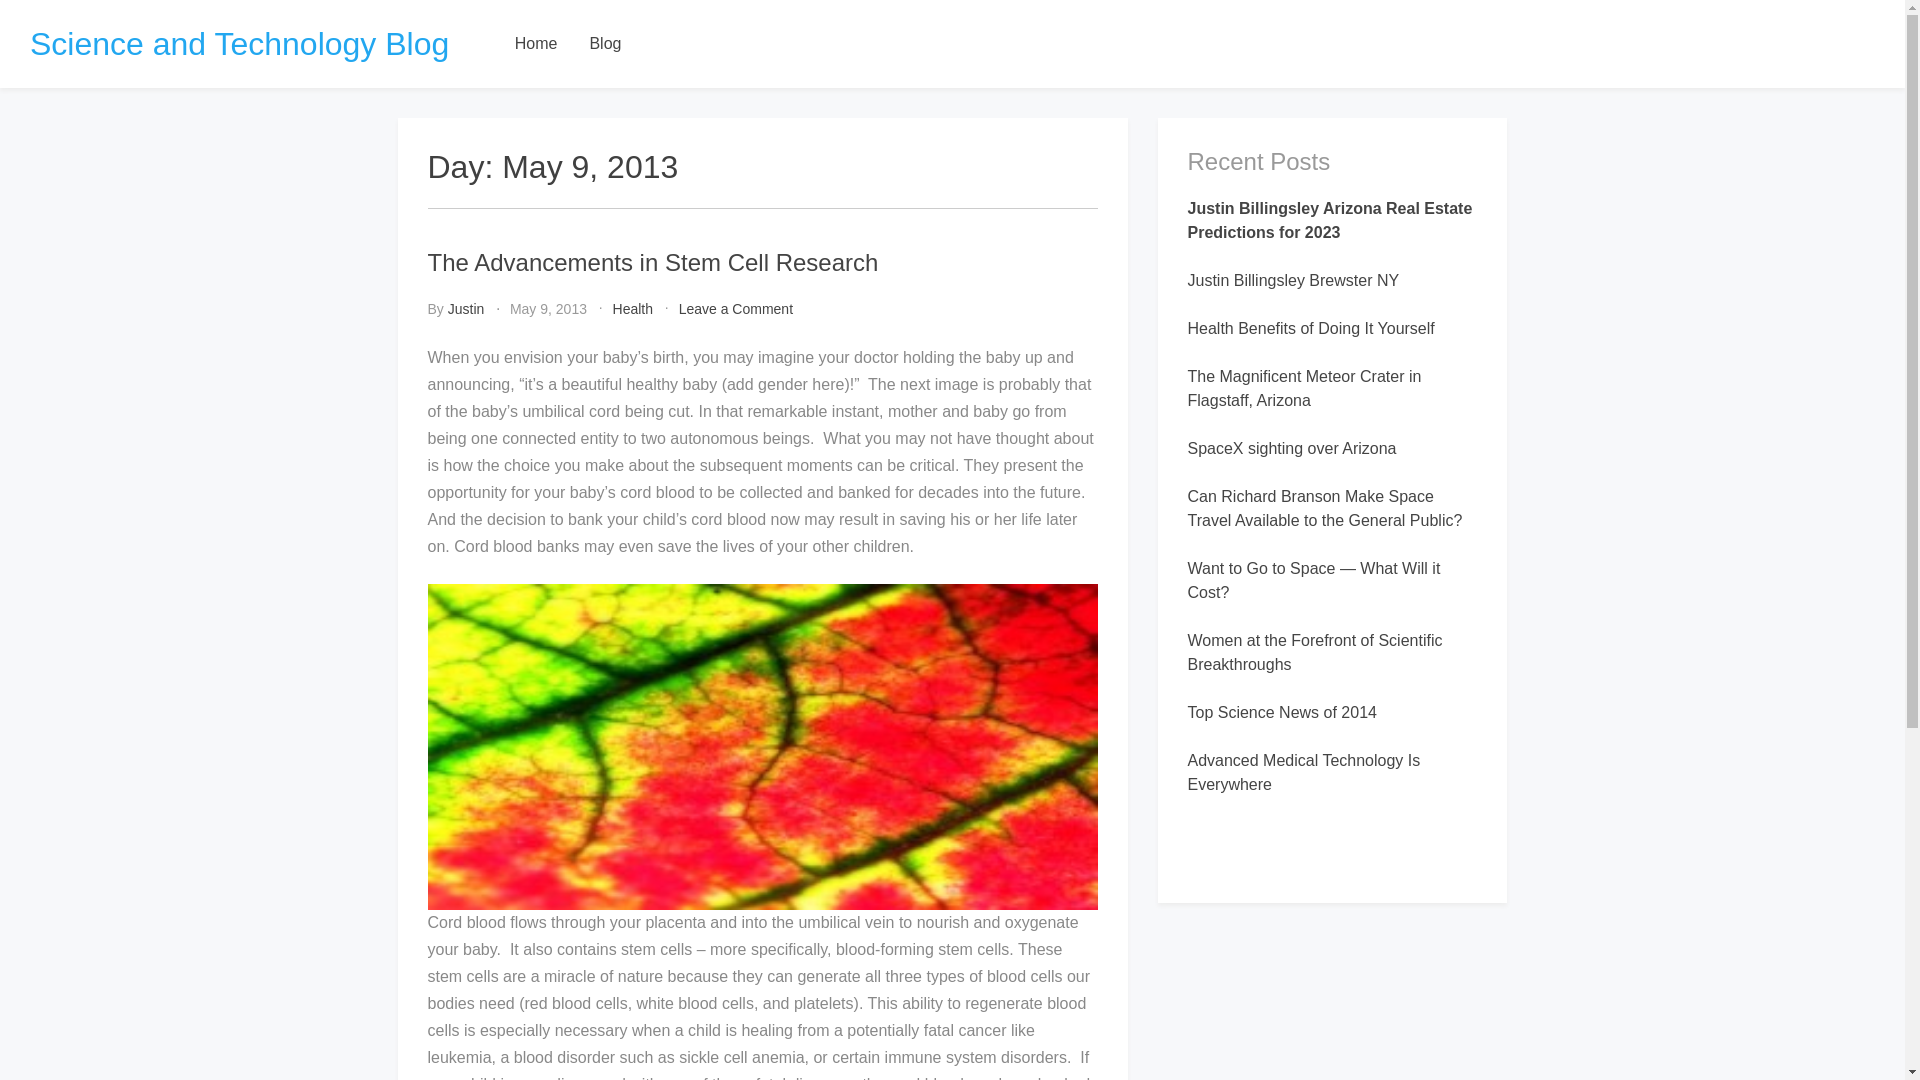  What do you see at coordinates (240, 43) in the screenshot?
I see `Blog` at bounding box center [240, 43].